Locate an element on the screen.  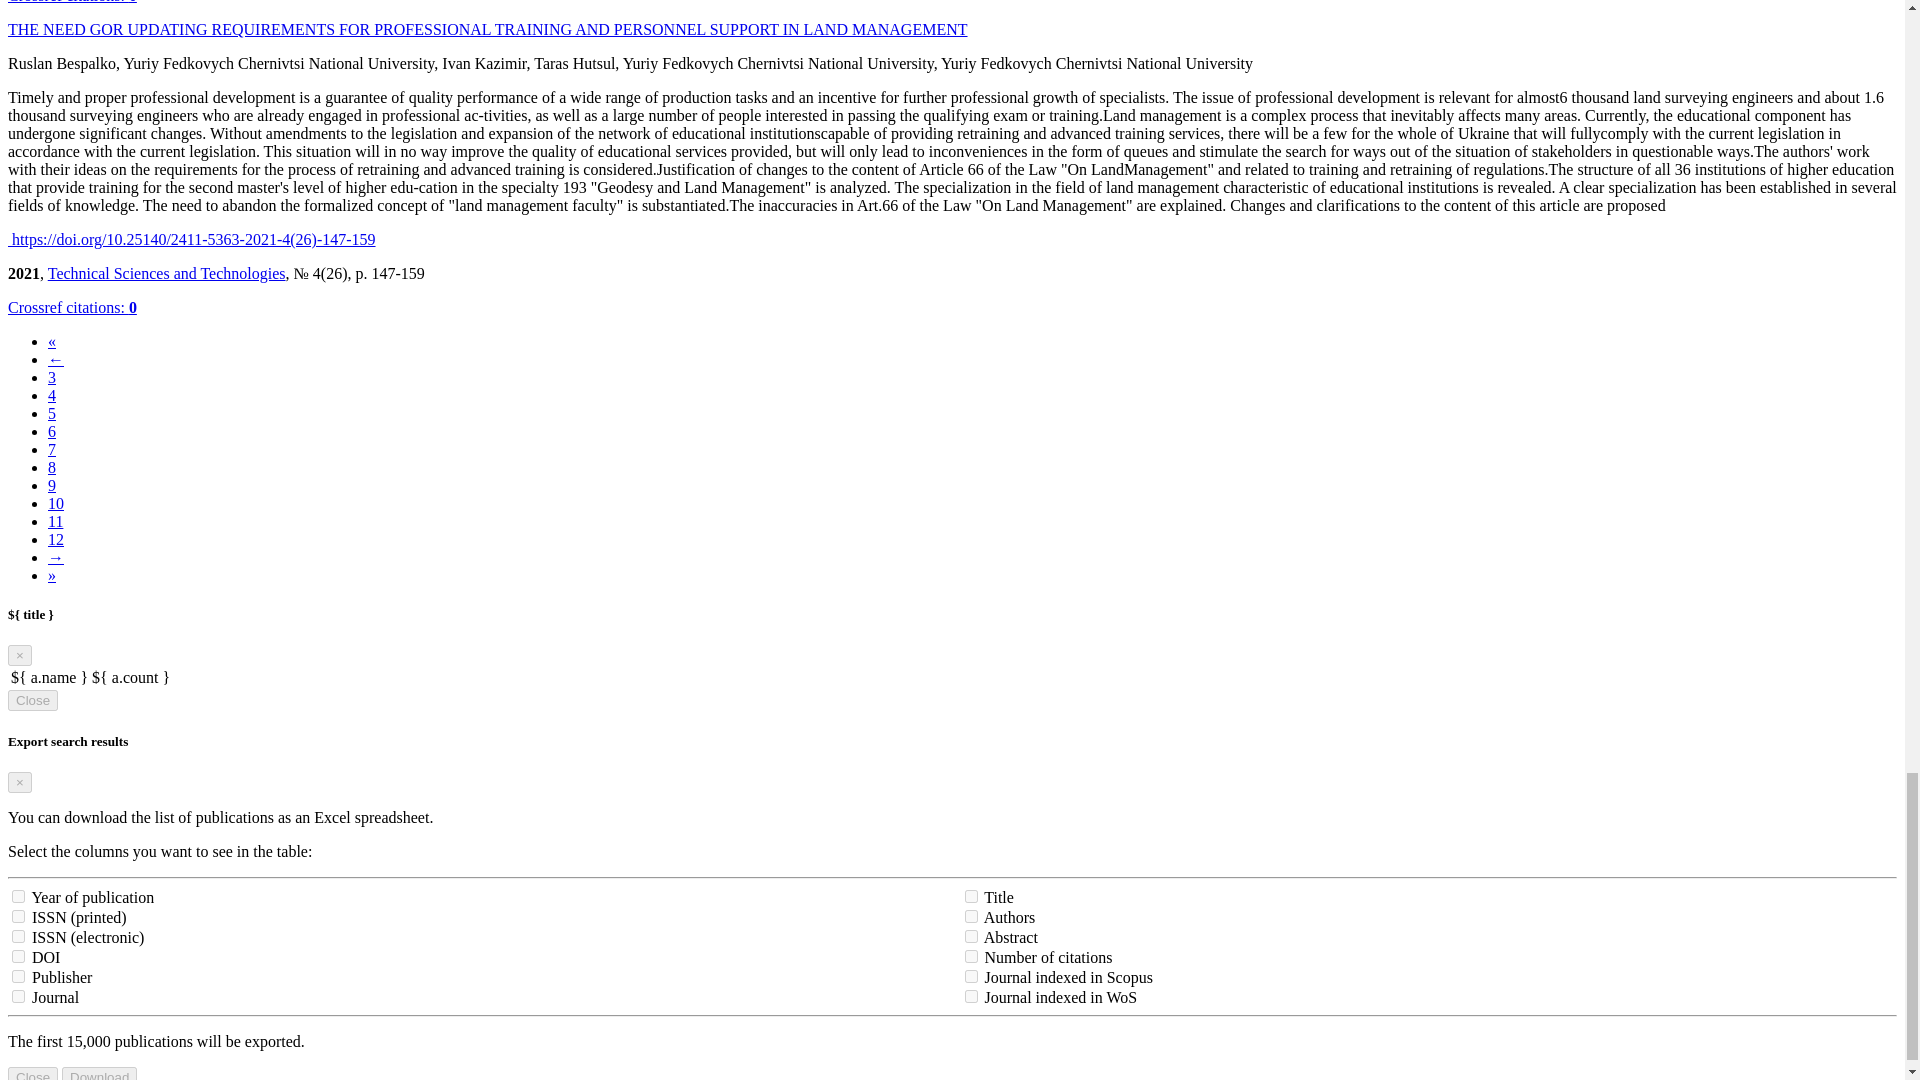
on is located at coordinates (970, 916).